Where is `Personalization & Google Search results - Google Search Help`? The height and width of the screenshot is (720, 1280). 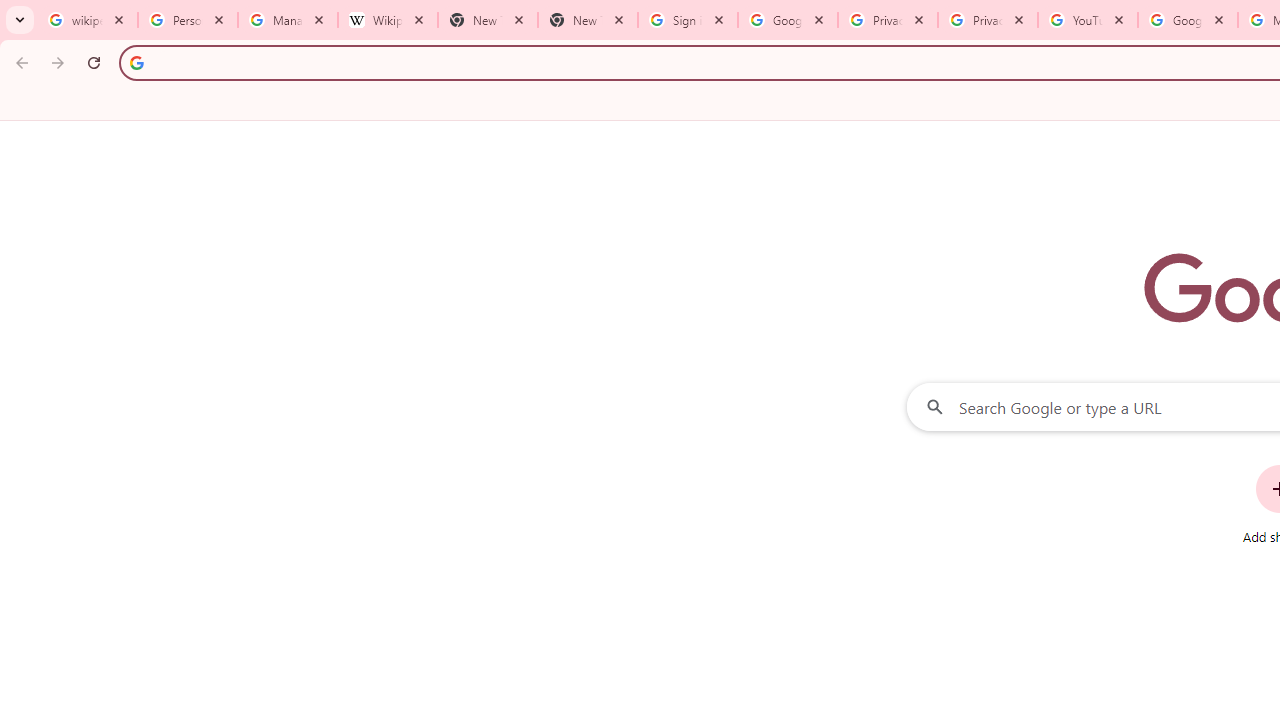 Personalization & Google Search results - Google Search Help is located at coordinates (188, 20).